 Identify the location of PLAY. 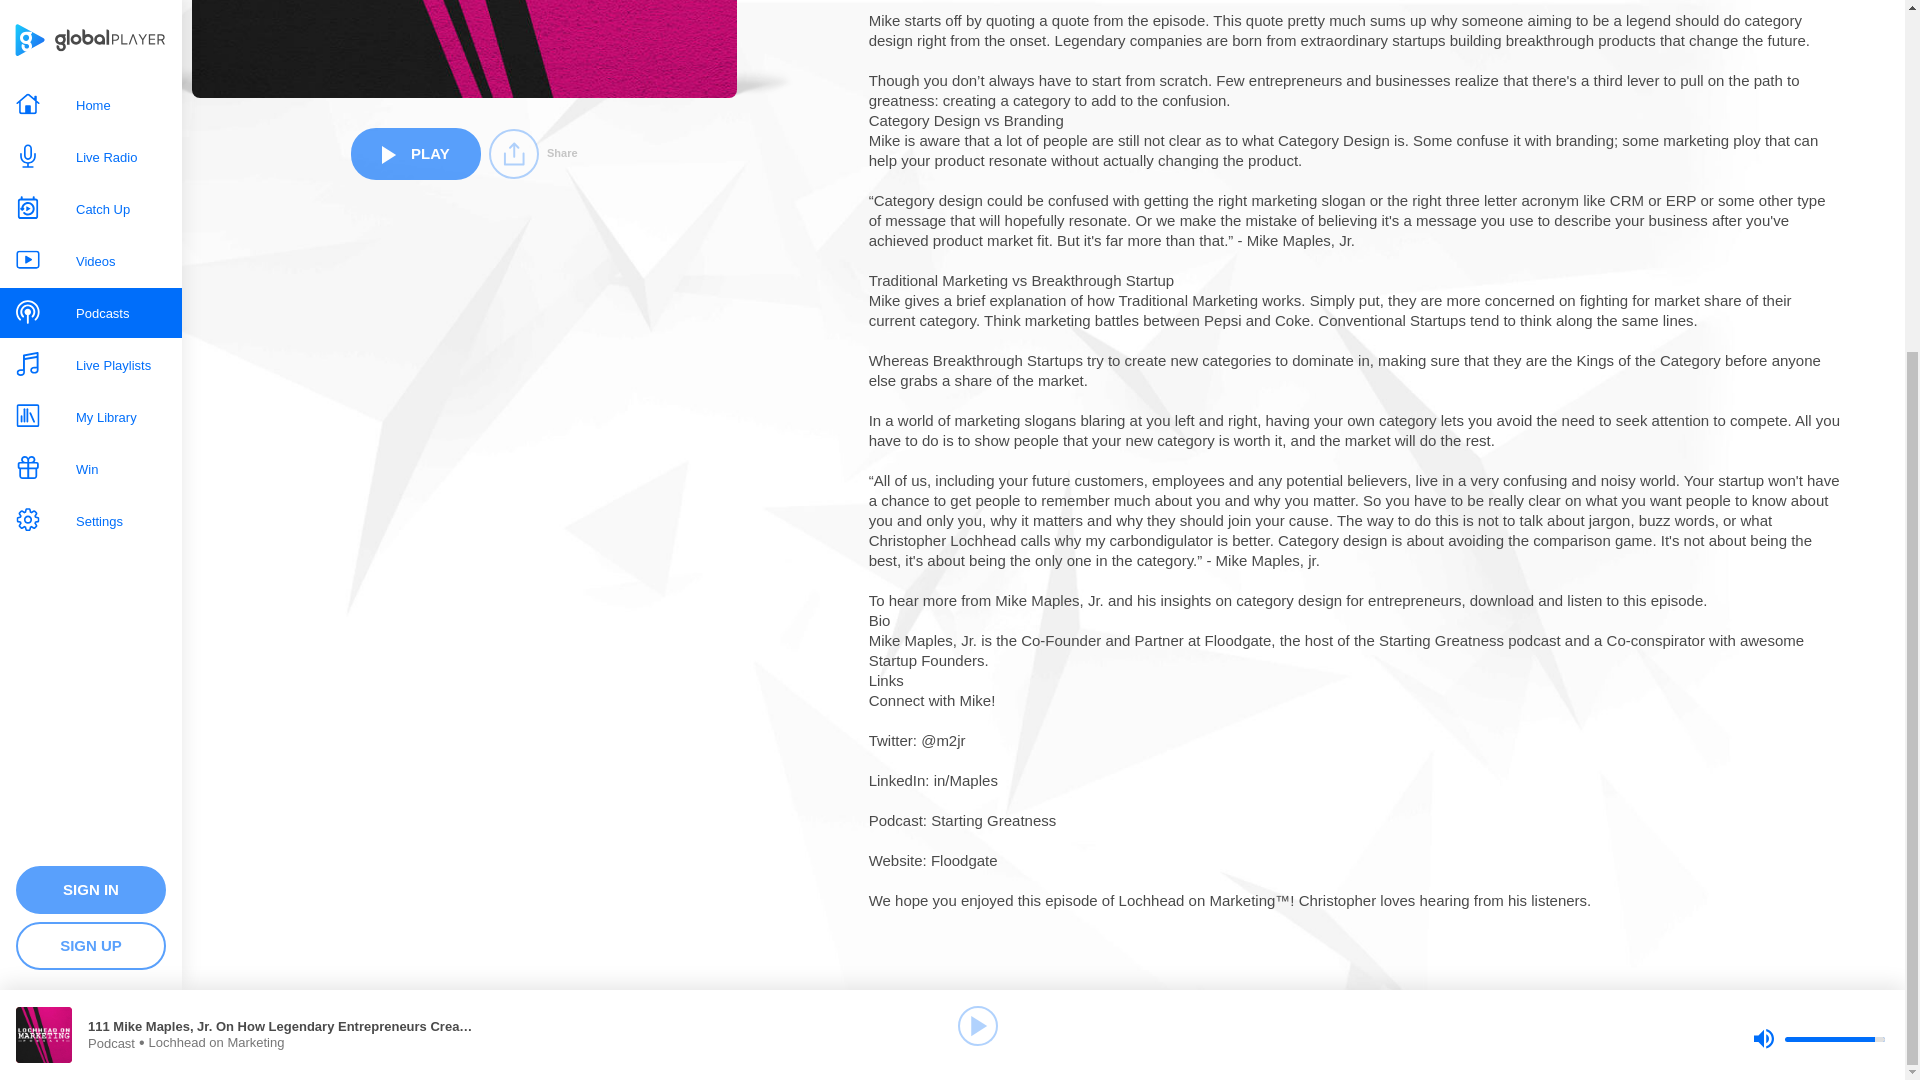
(416, 153).